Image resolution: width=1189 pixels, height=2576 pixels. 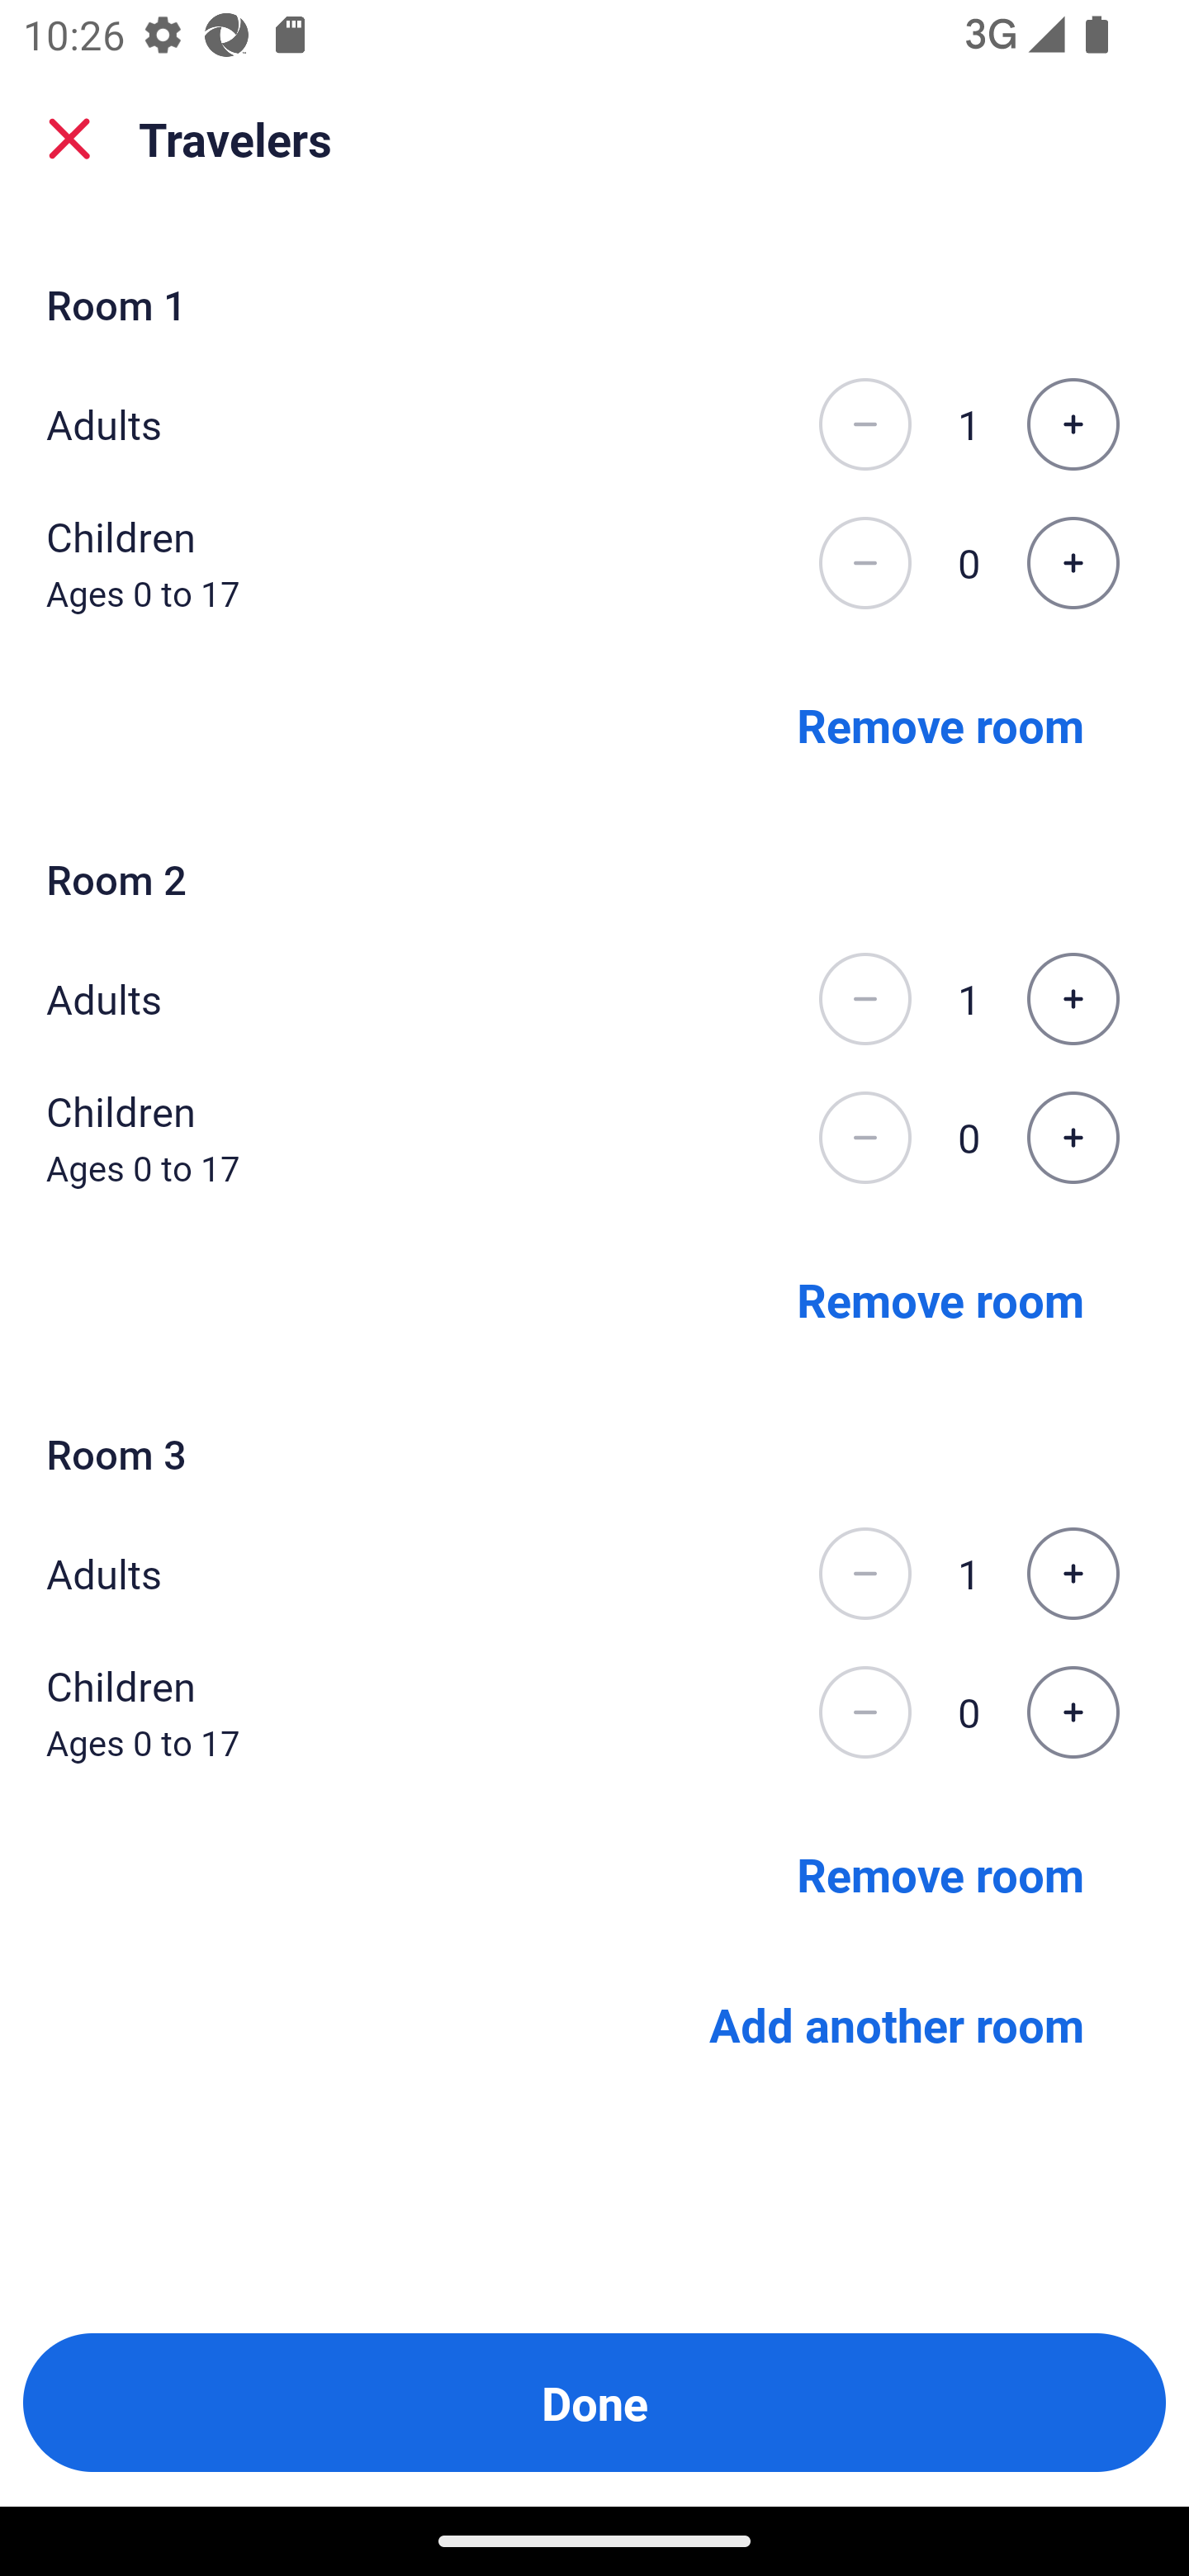 I want to click on Decrease the number of children, so click(x=865, y=564).